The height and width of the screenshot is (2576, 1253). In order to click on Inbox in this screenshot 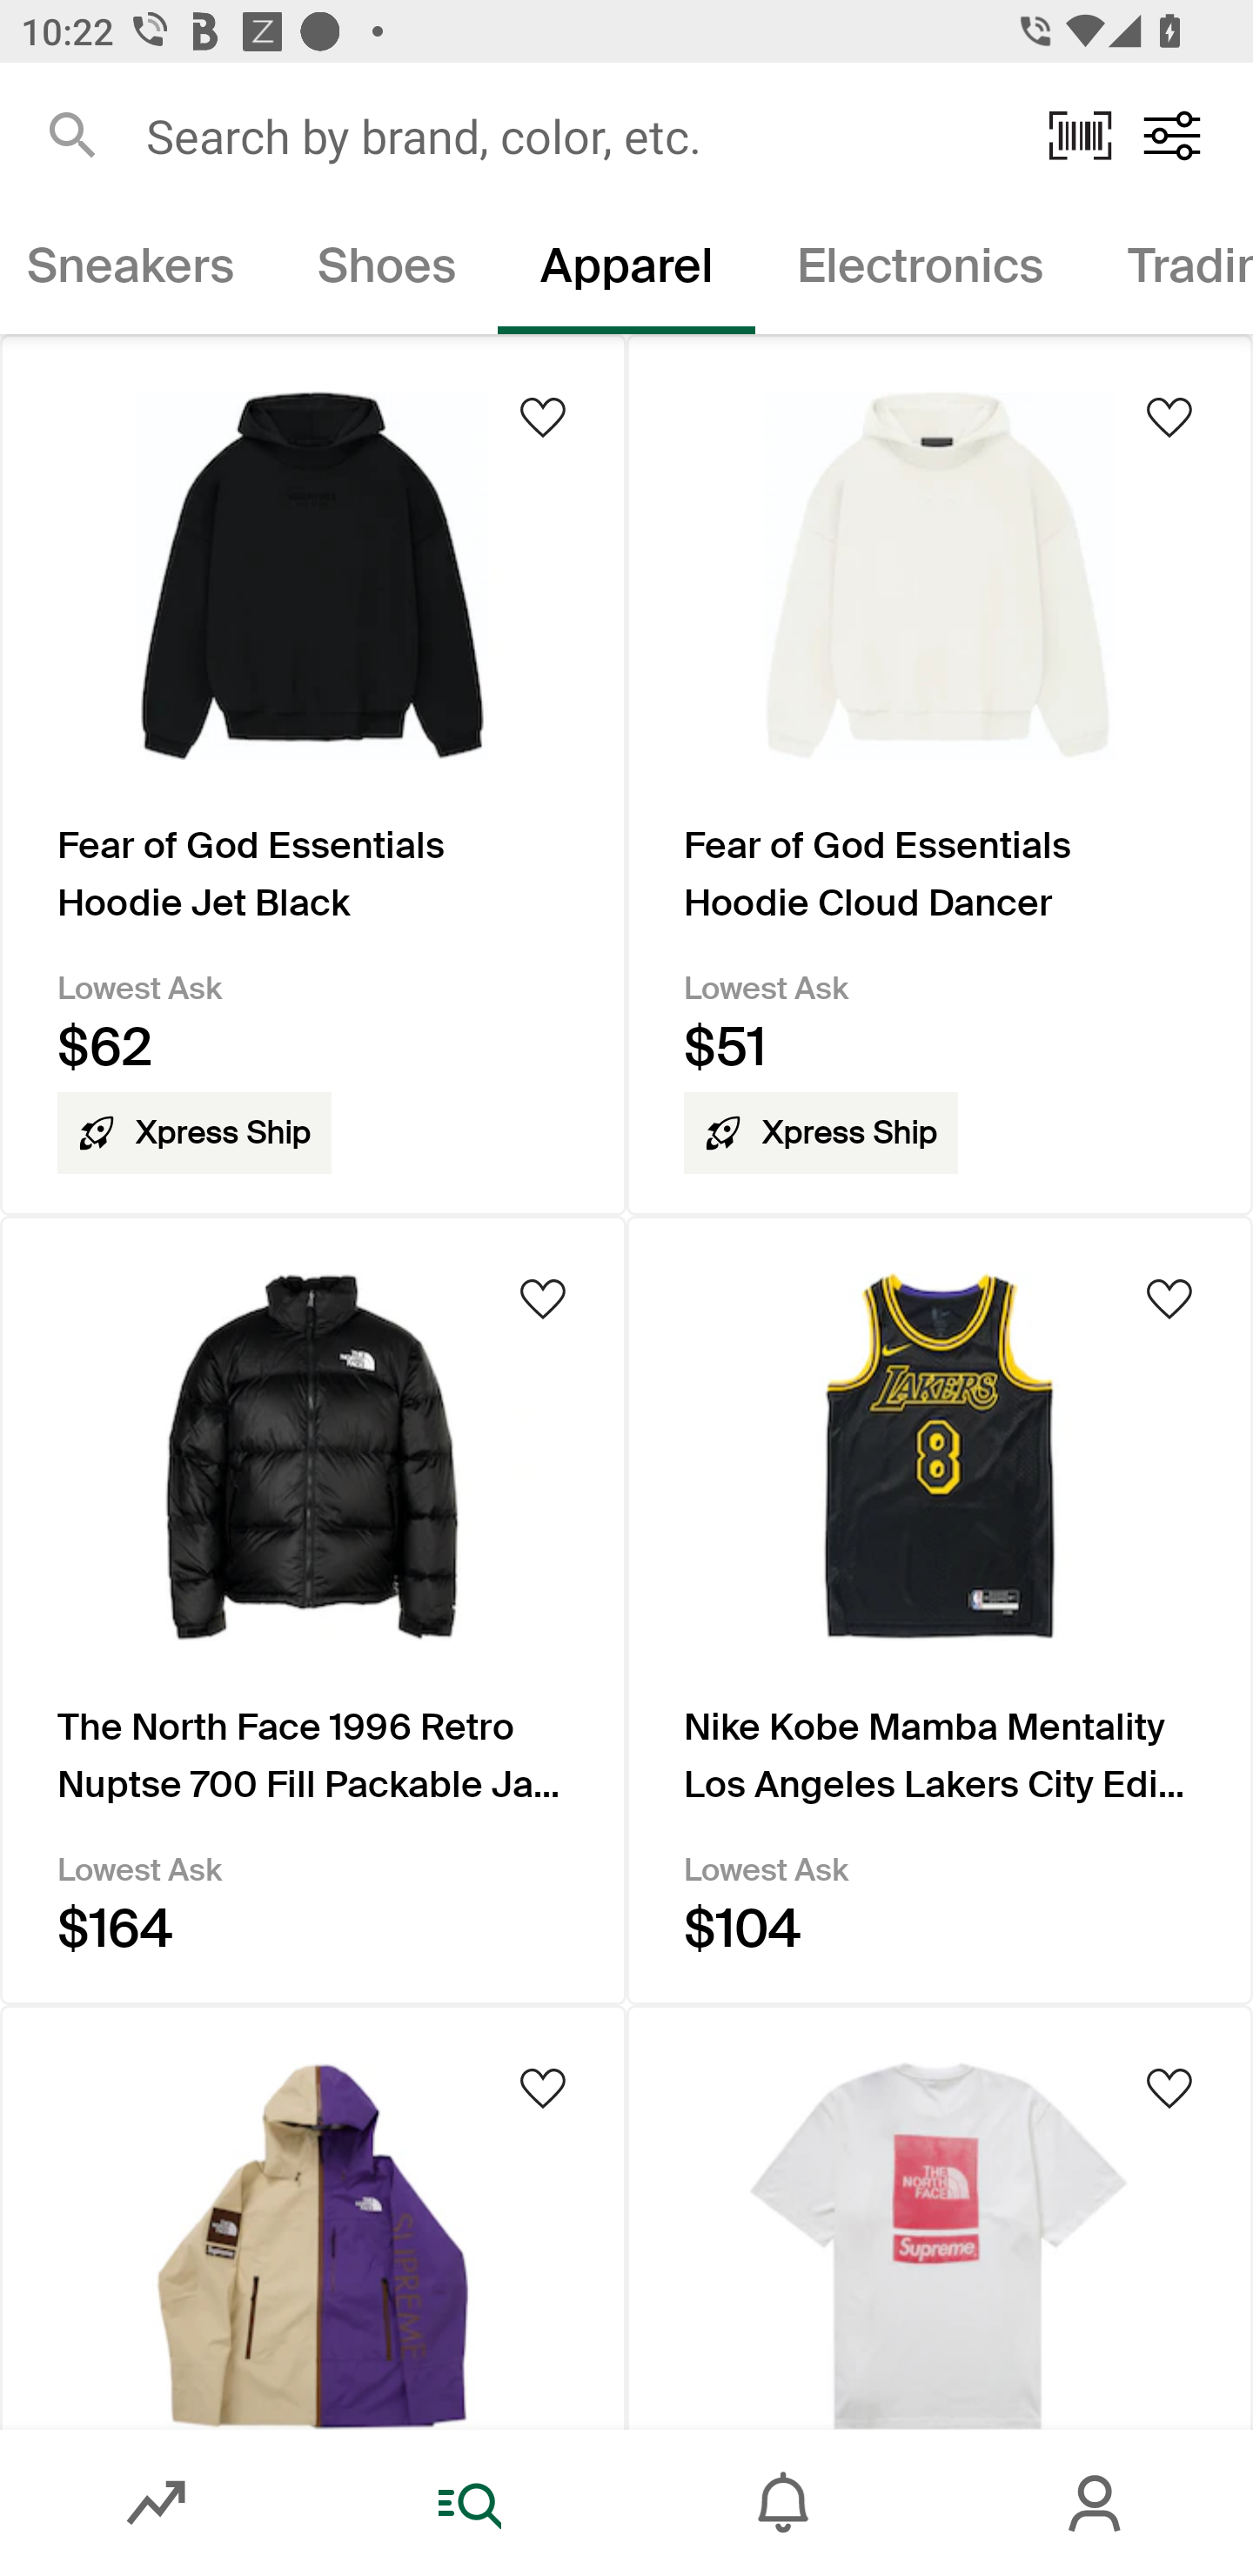, I will do `click(783, 2503)`.